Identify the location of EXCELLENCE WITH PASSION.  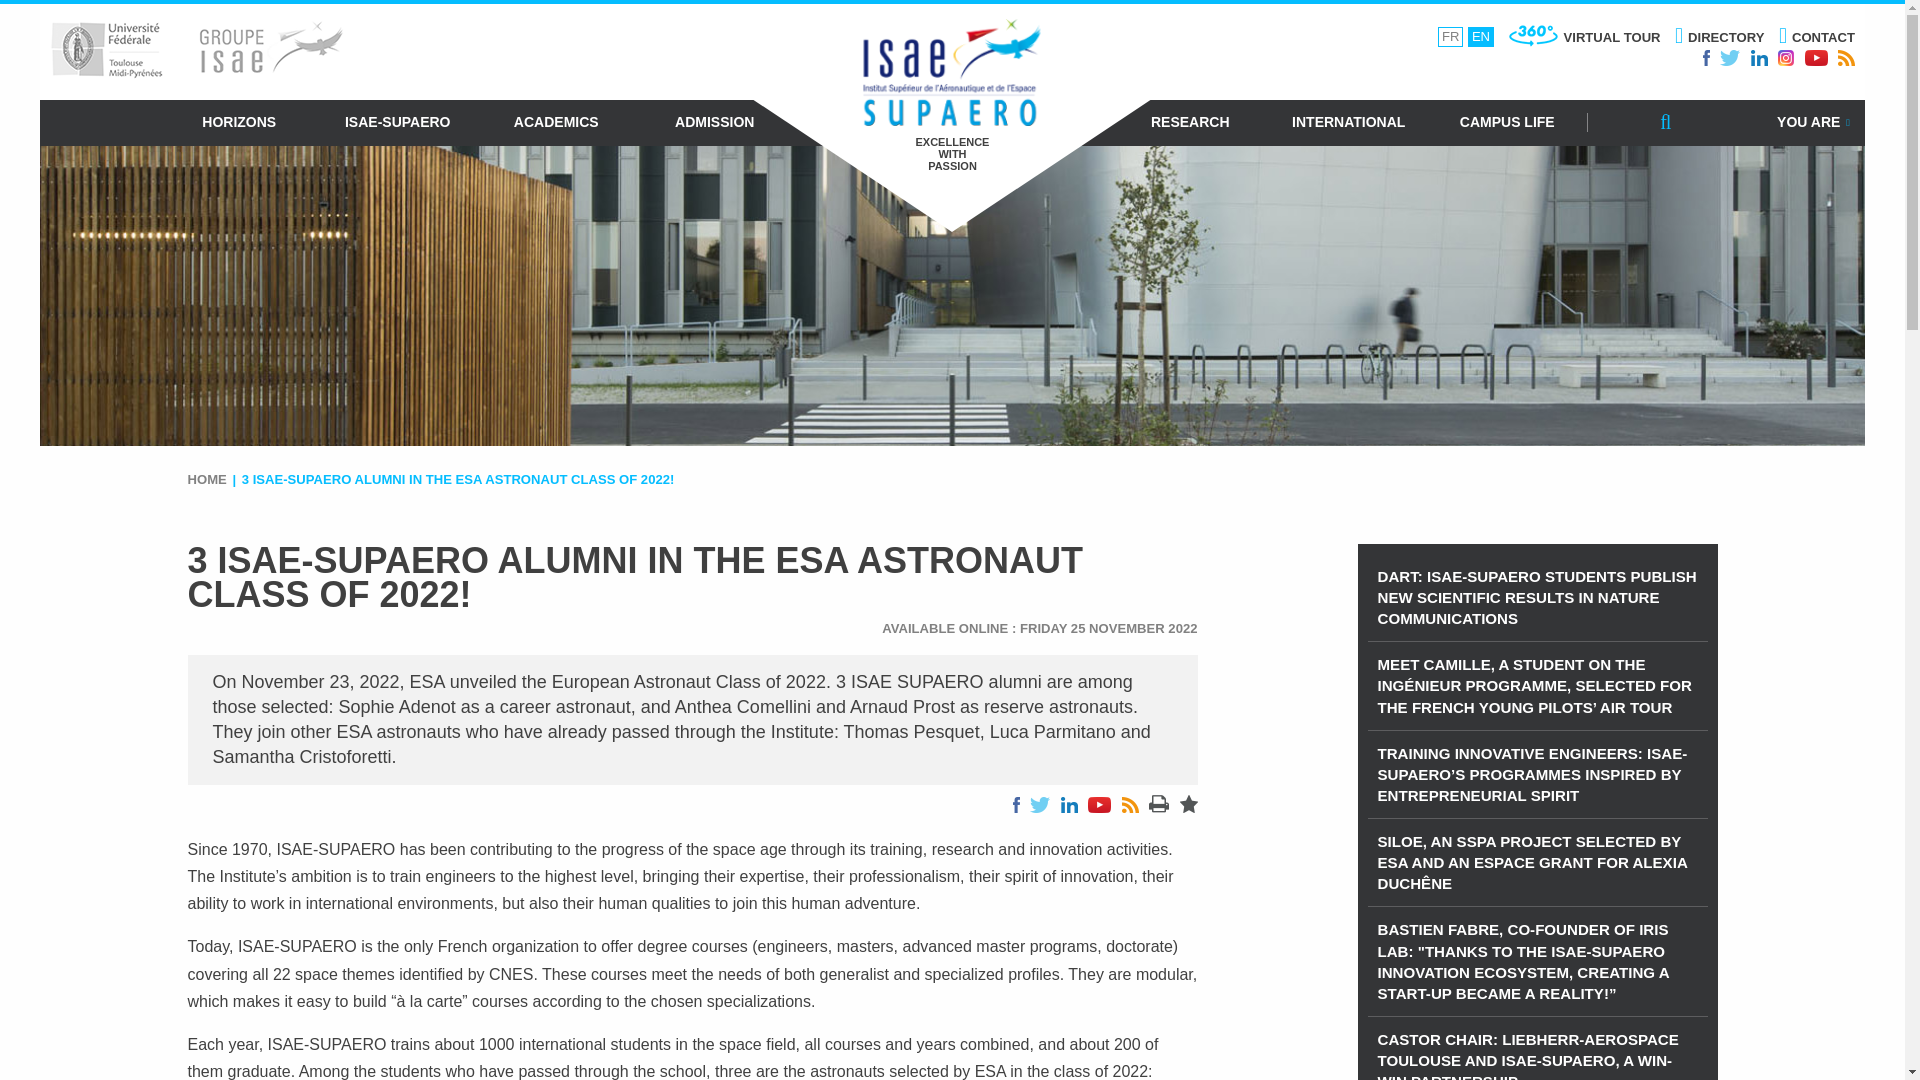
(952, 96).